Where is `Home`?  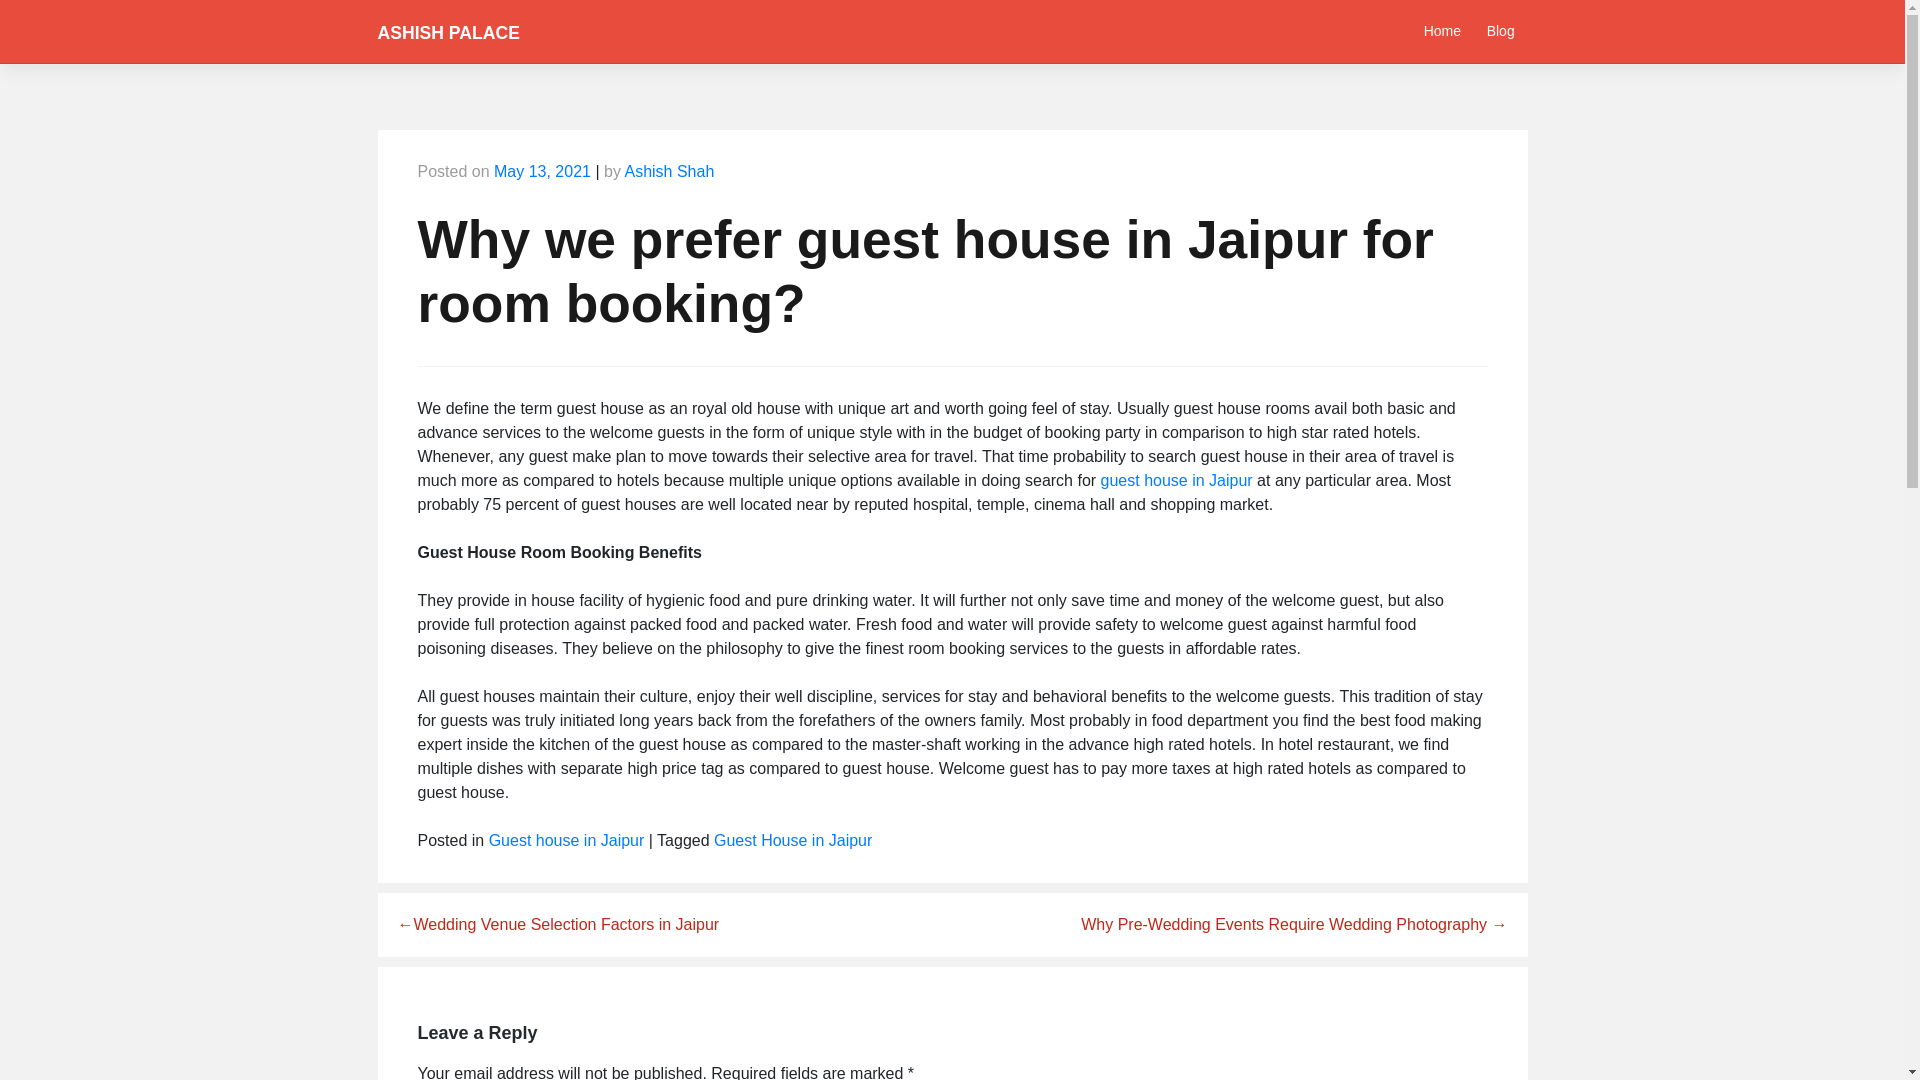 Home is located at coordinates (1442, 30).